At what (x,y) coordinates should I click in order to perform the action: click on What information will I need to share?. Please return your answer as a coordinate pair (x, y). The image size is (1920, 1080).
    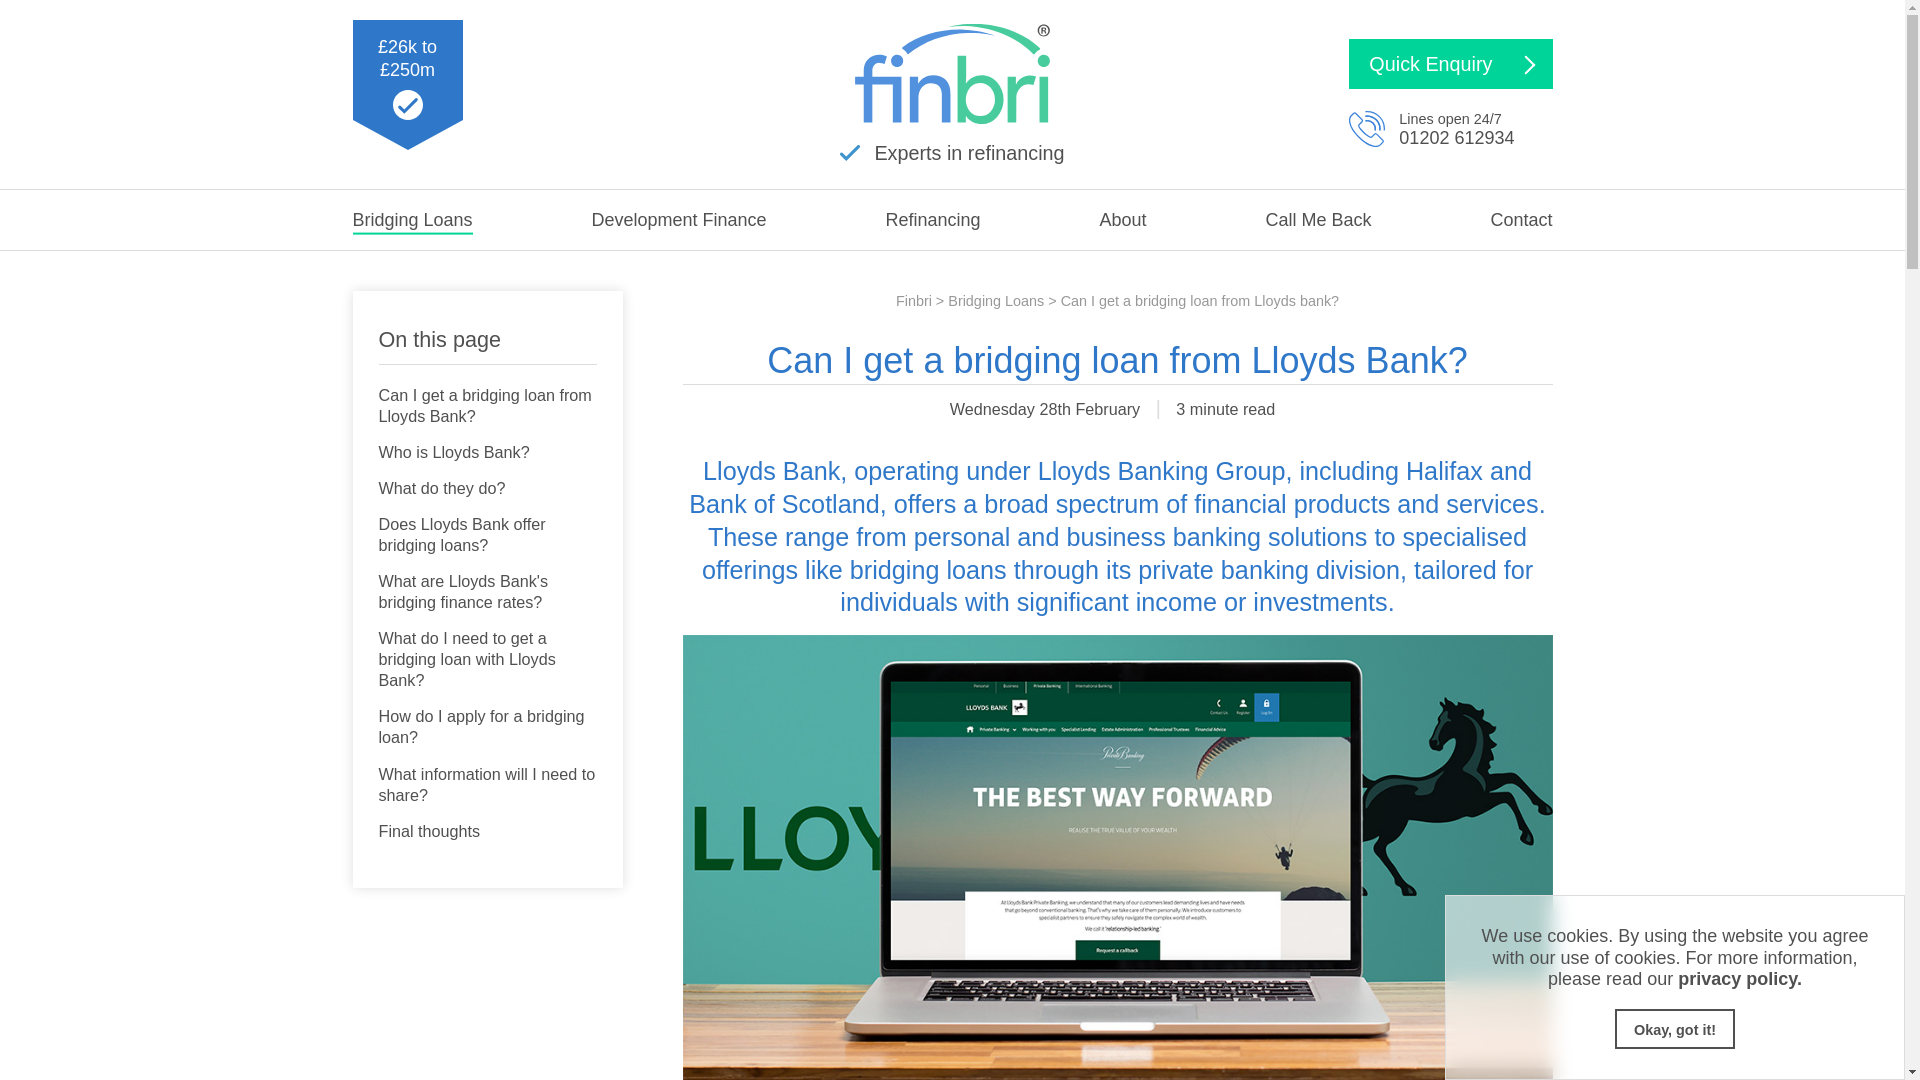
    Looking at the image, I should click on (486, 786).